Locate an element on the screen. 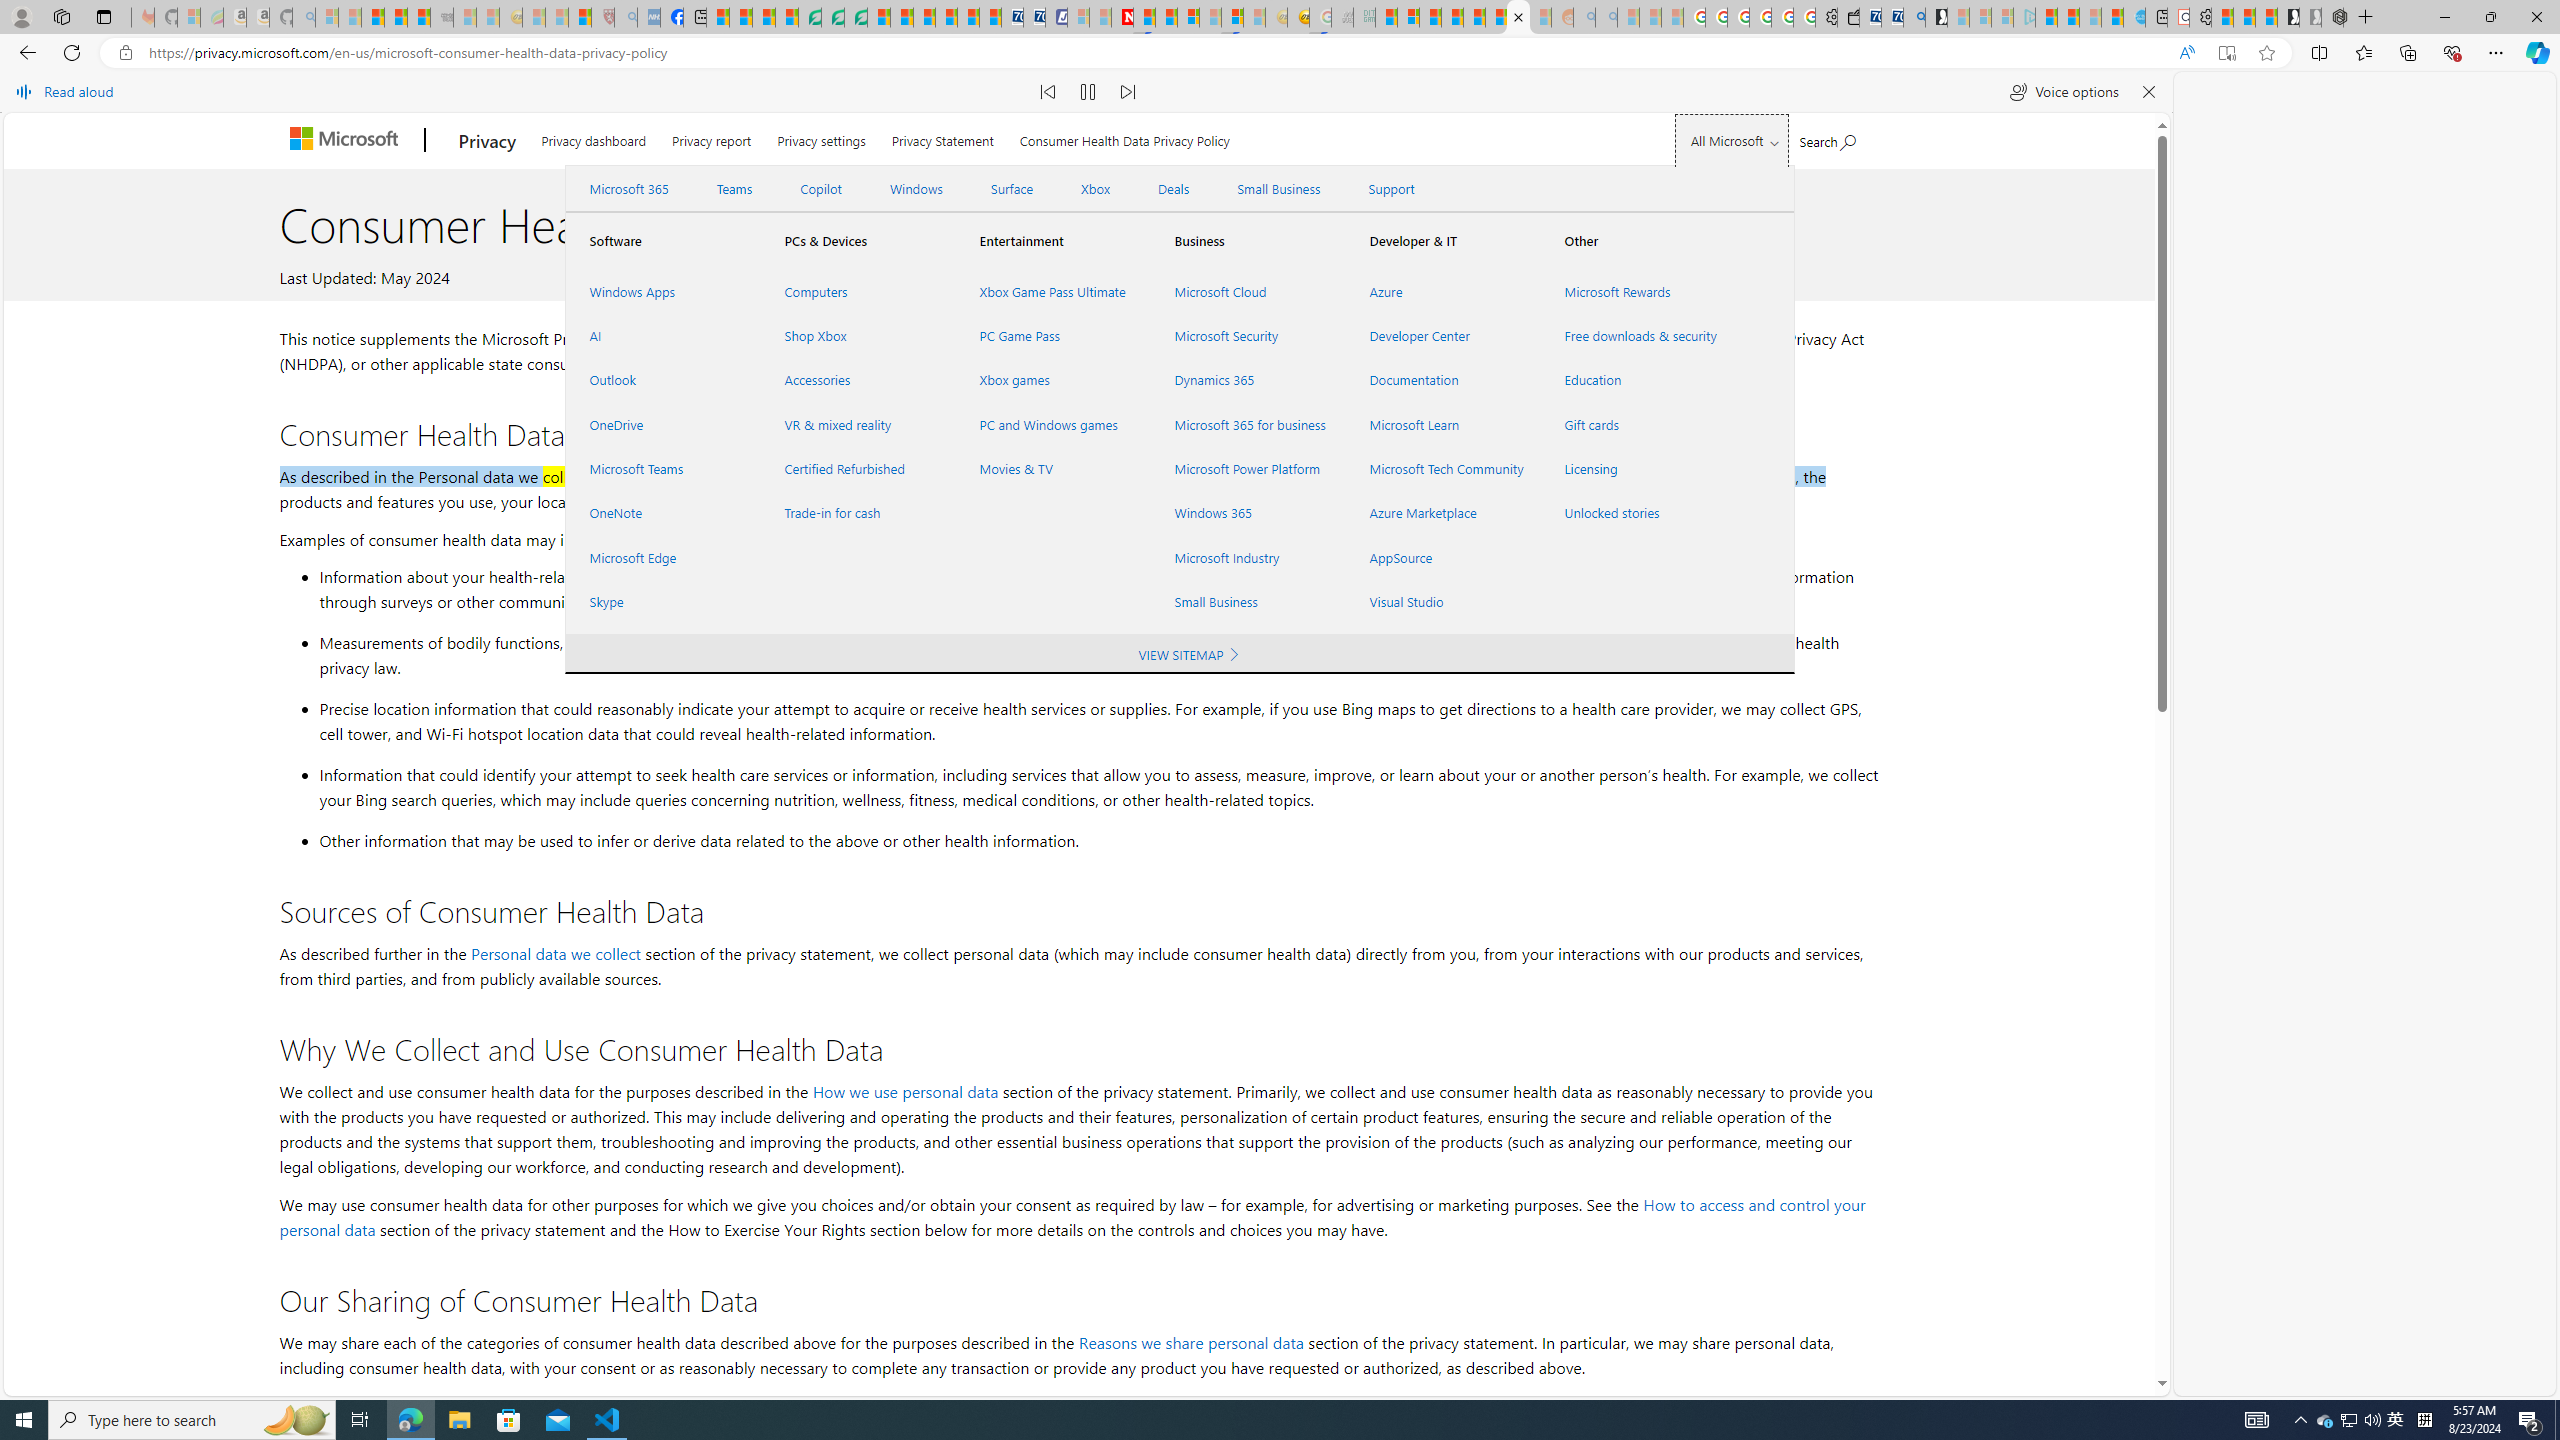 The image size is (2560, 1440). Privacy settings is located at coordinates (822, 137).